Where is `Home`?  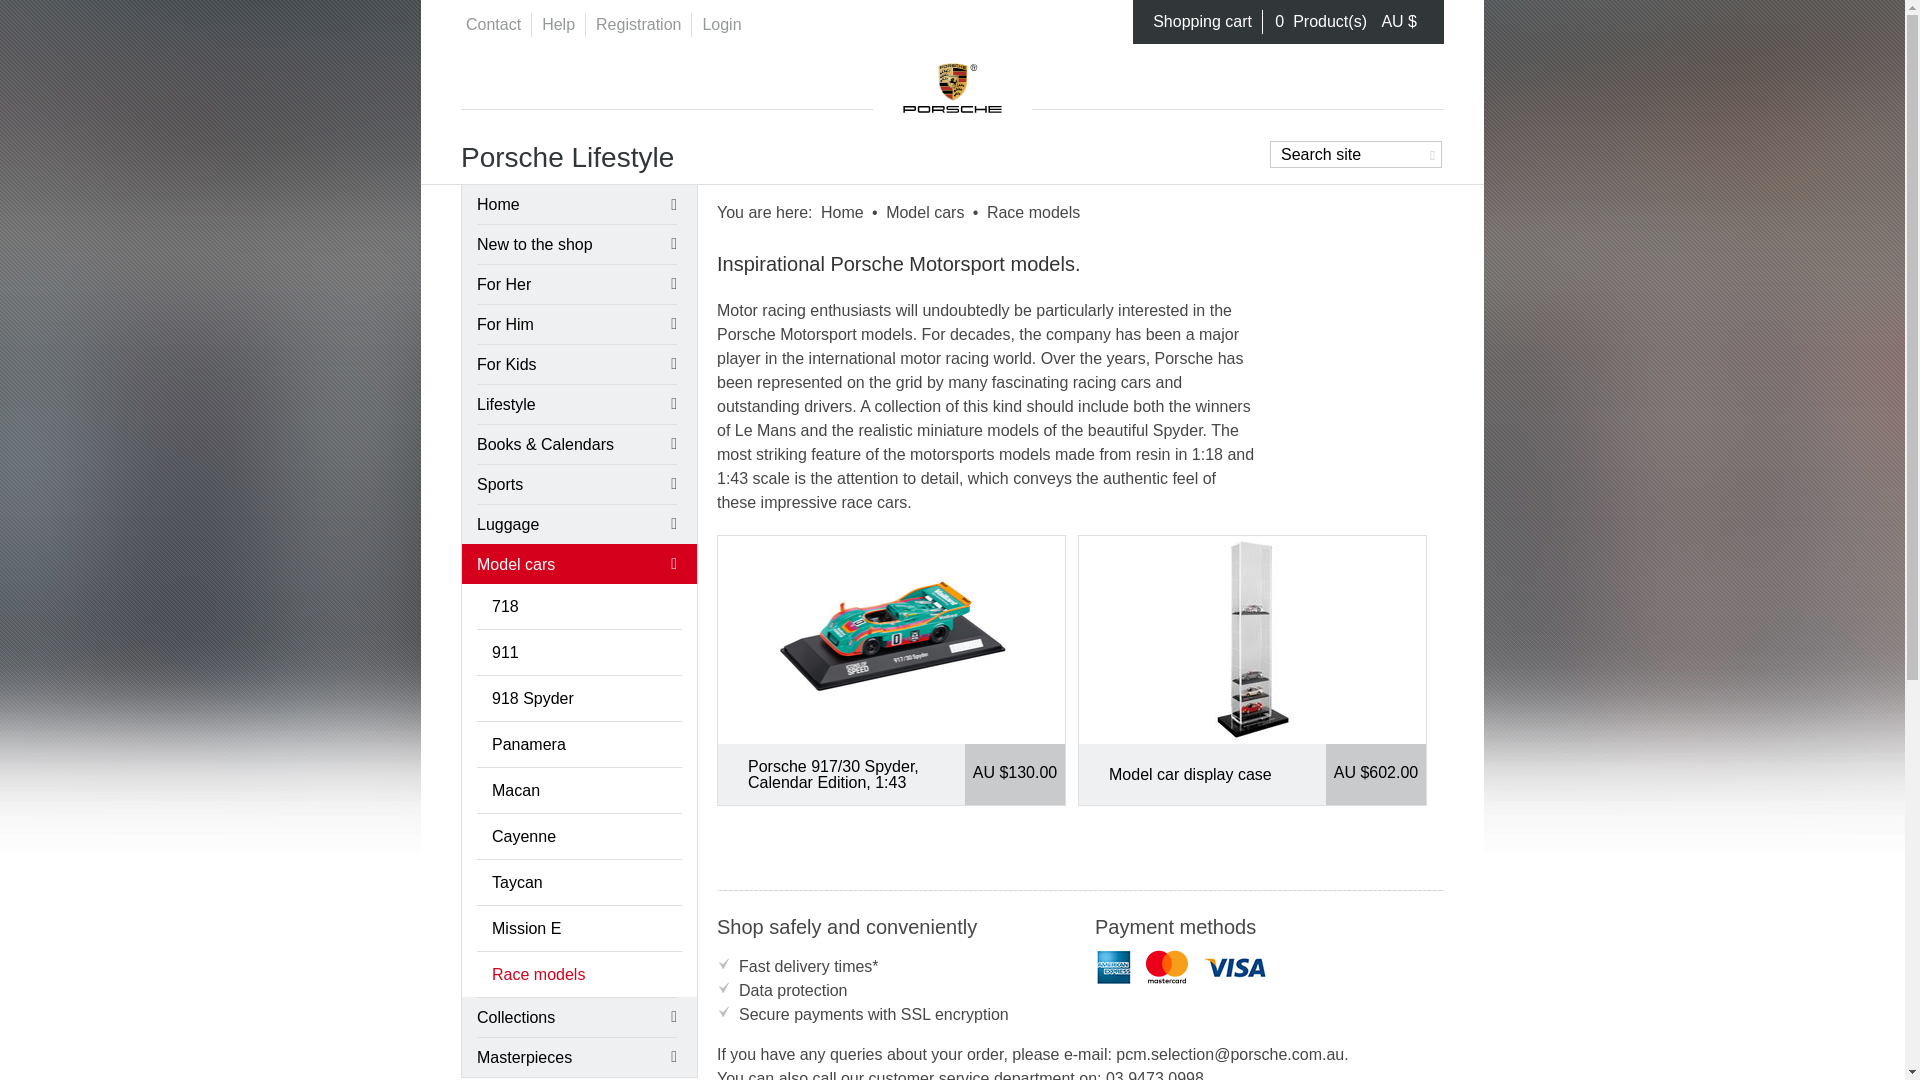 Home is located at coordinates (952, 82).